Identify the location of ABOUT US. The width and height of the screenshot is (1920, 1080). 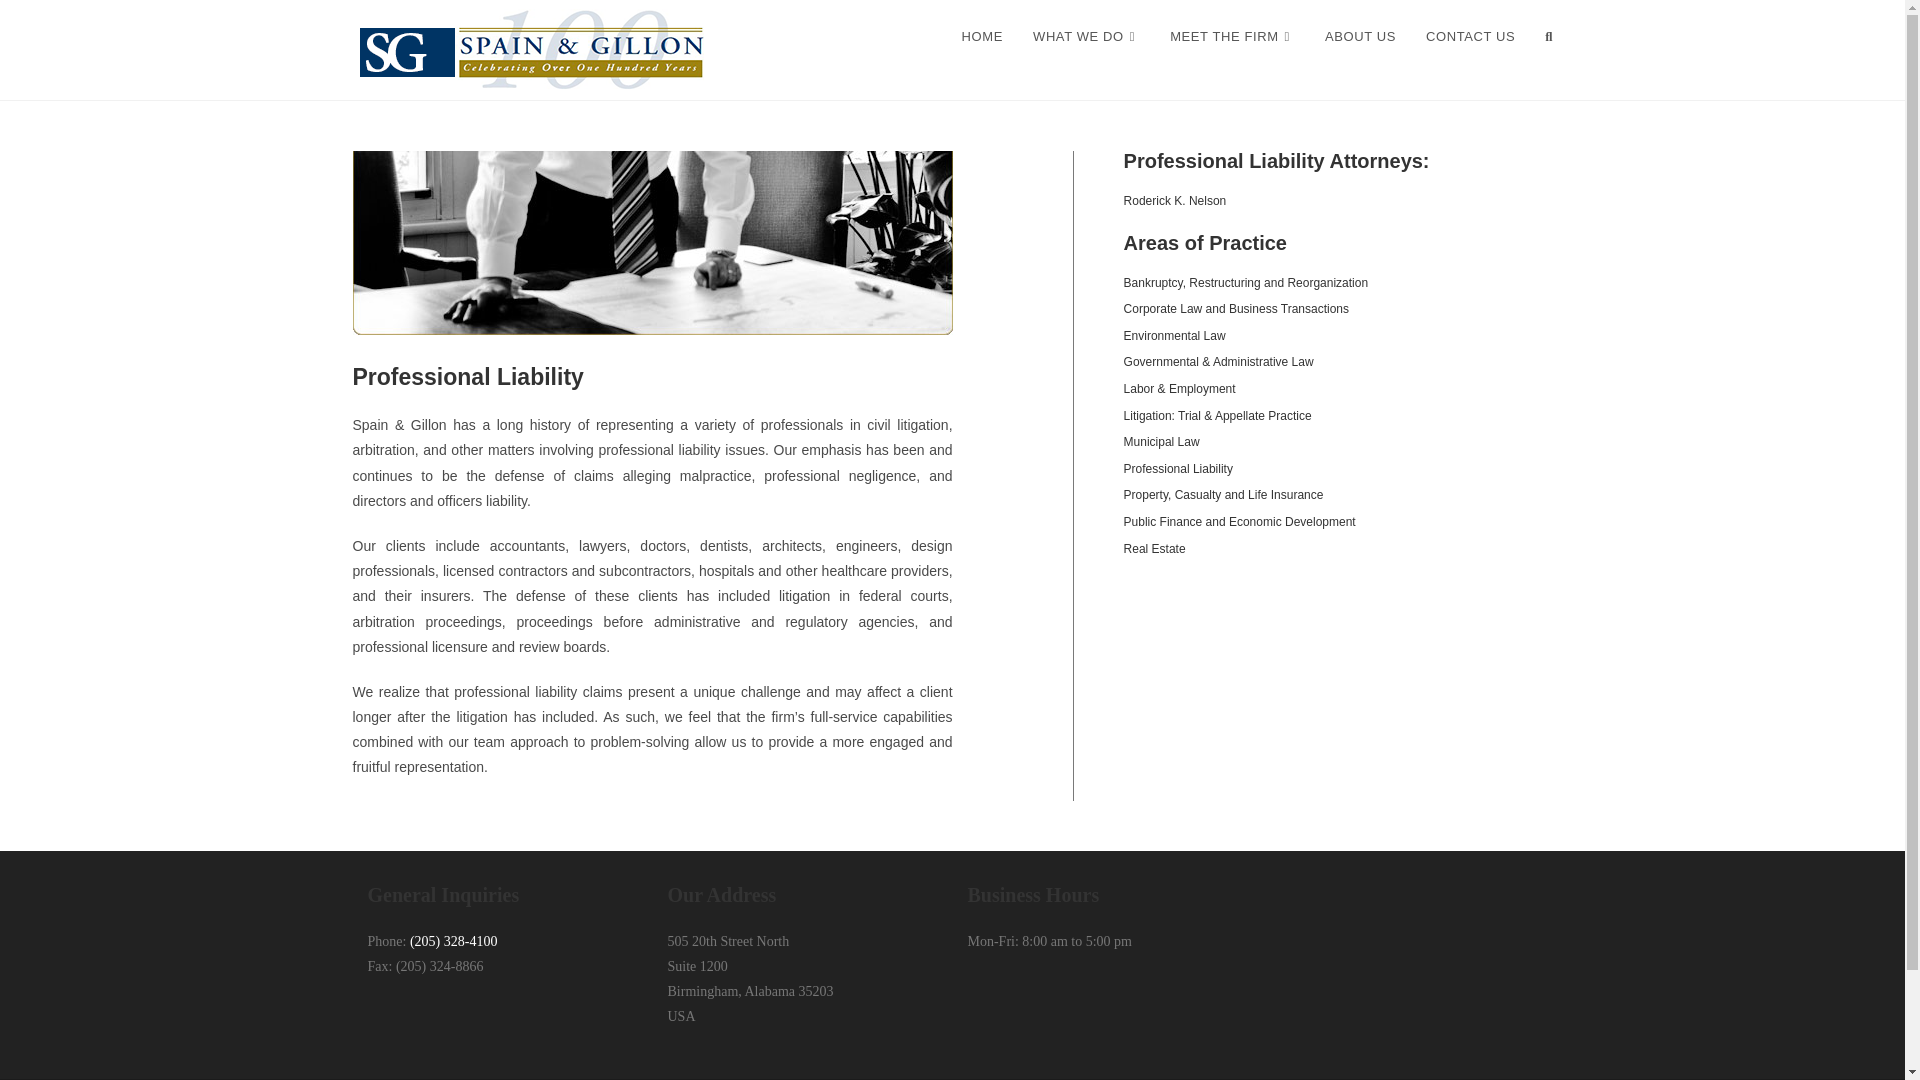
(1360, 37).